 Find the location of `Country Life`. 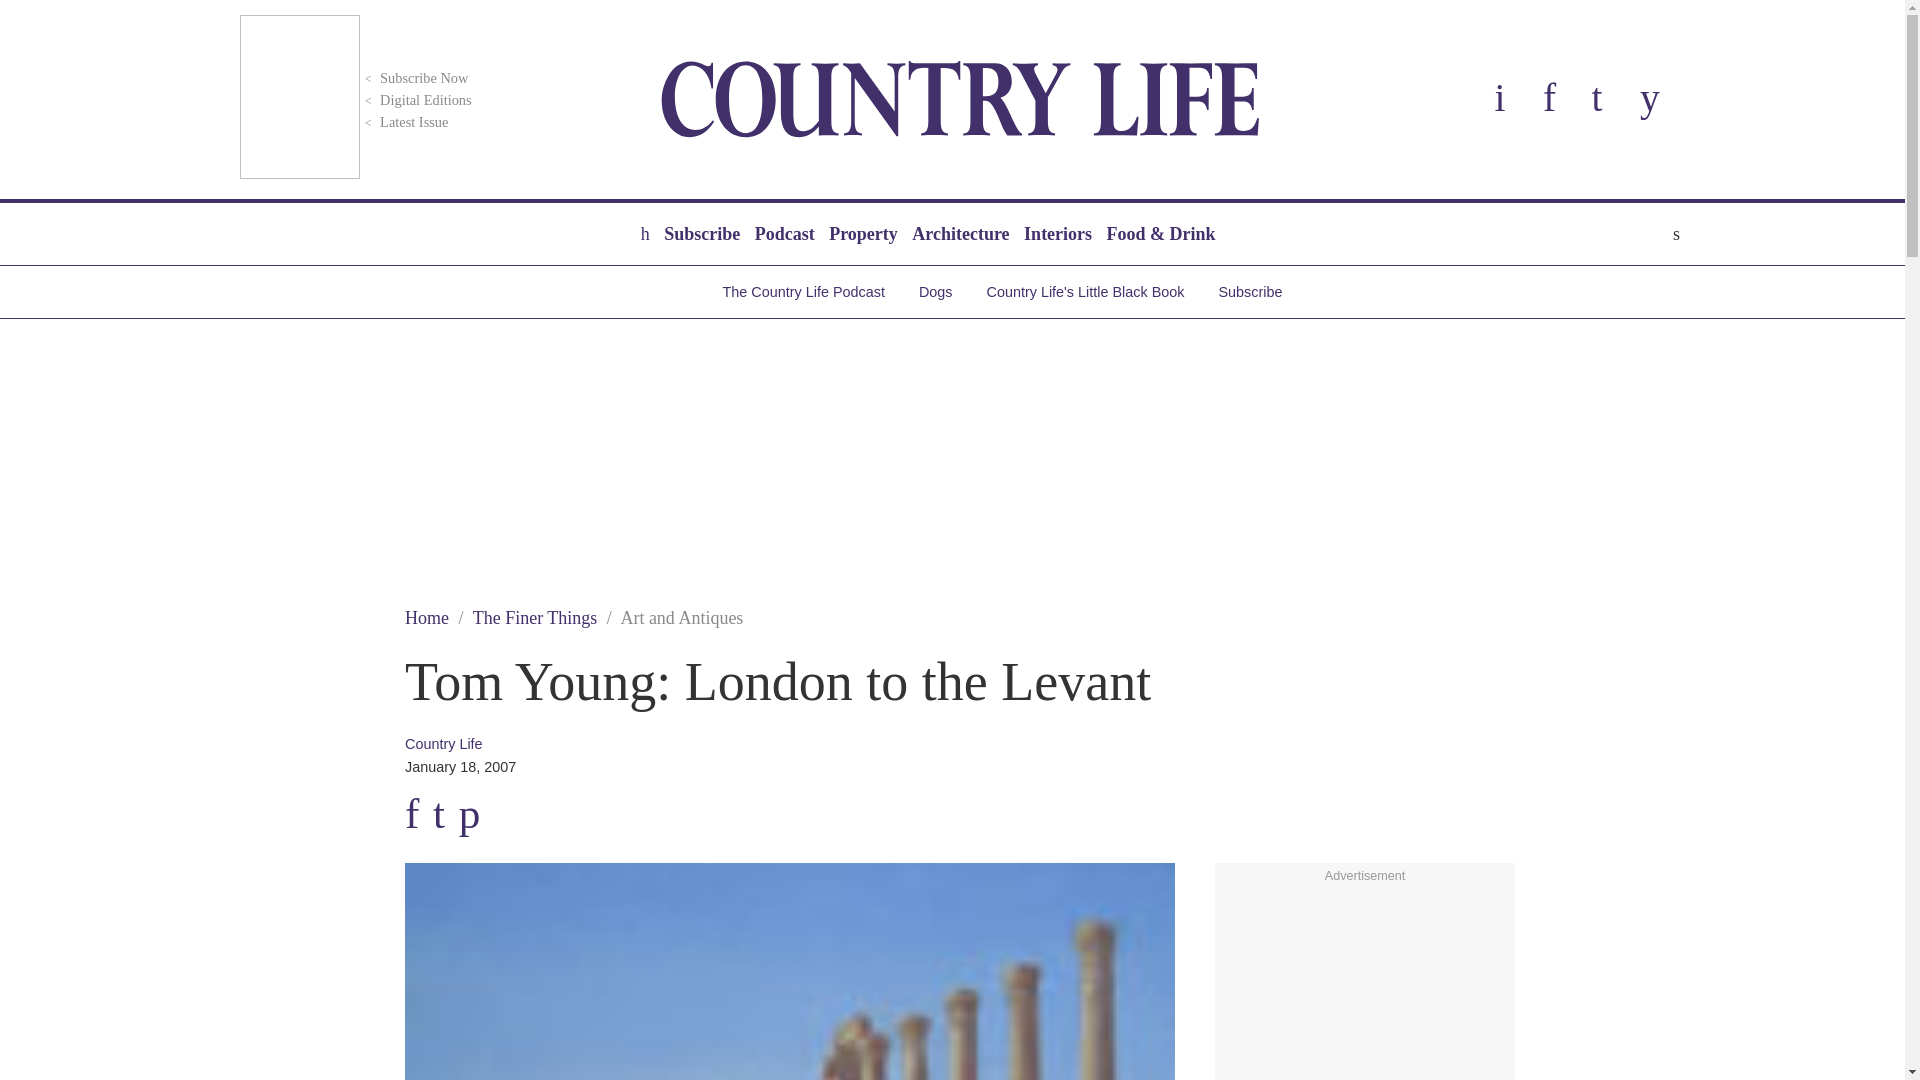

Country Life is located at coordinates (960, 99).